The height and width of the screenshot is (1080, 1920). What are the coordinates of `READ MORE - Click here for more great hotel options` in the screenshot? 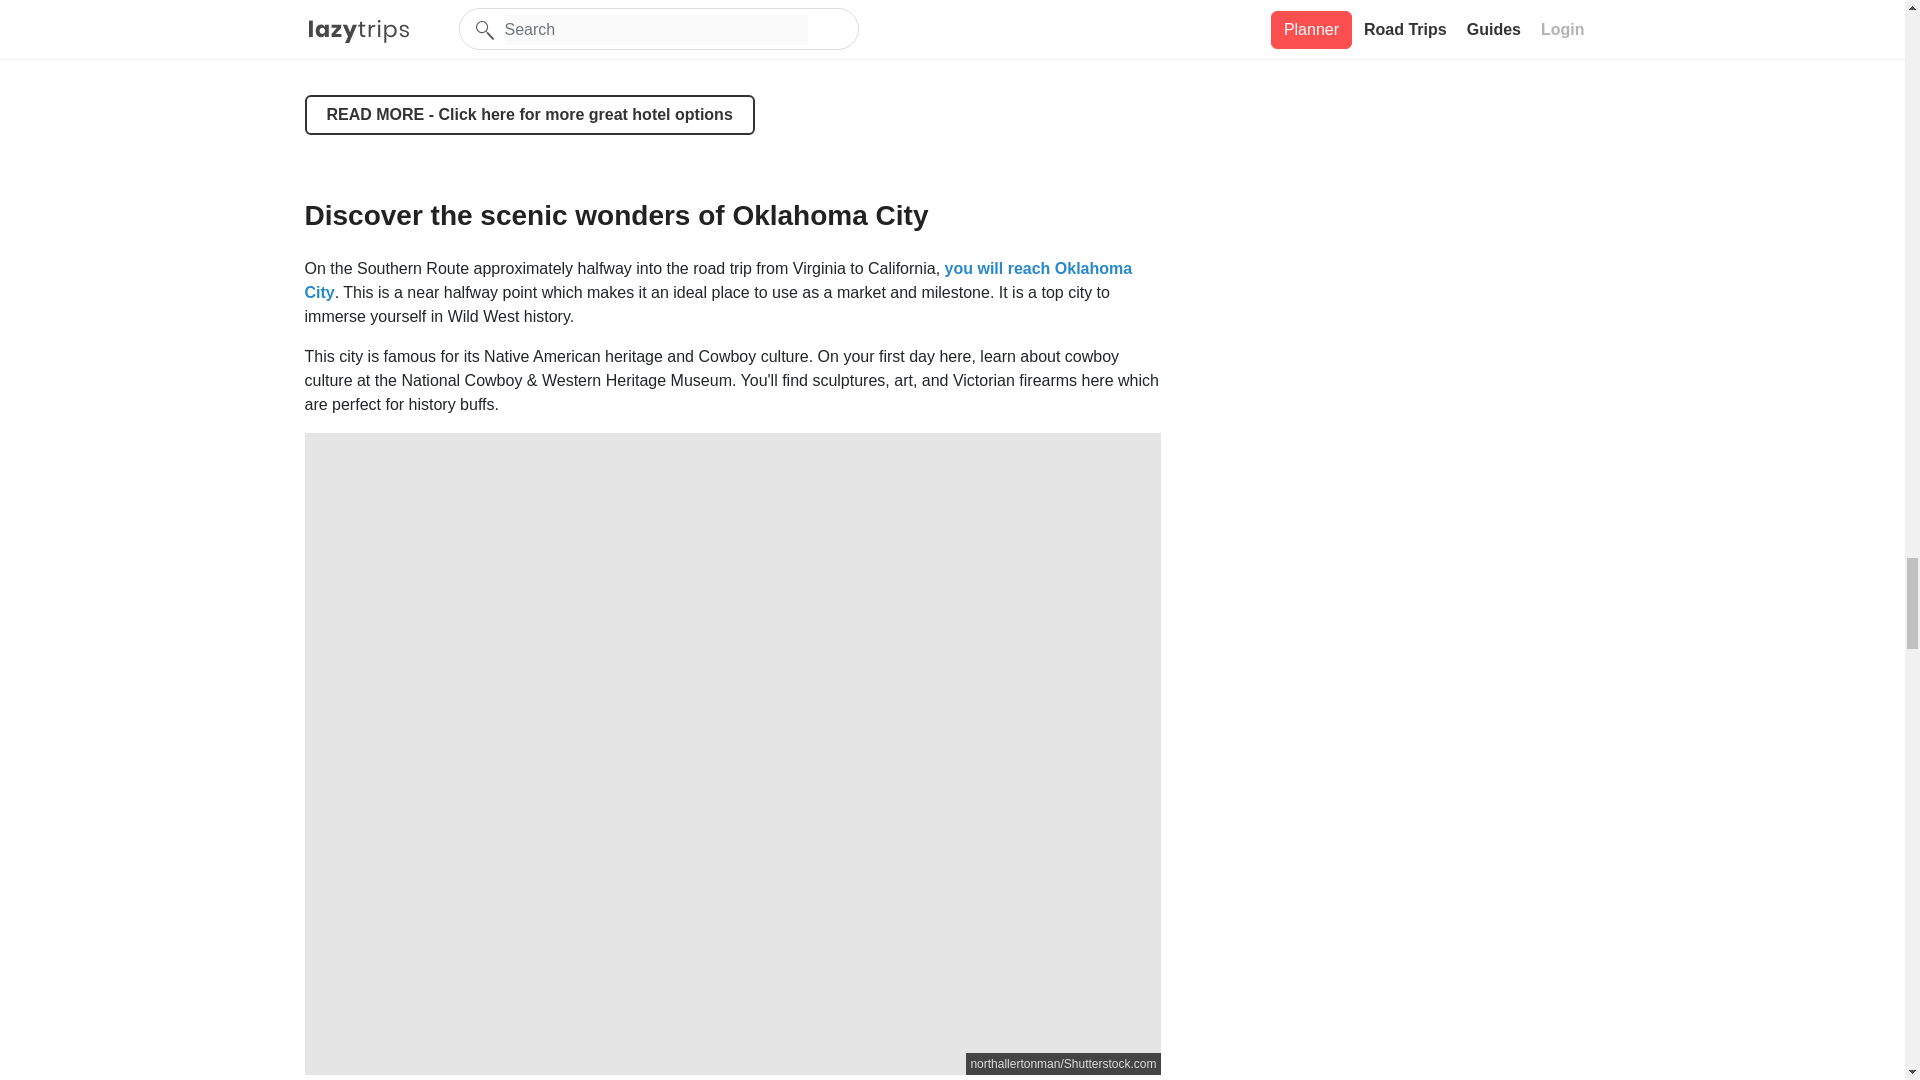 It's located at (528, 115).